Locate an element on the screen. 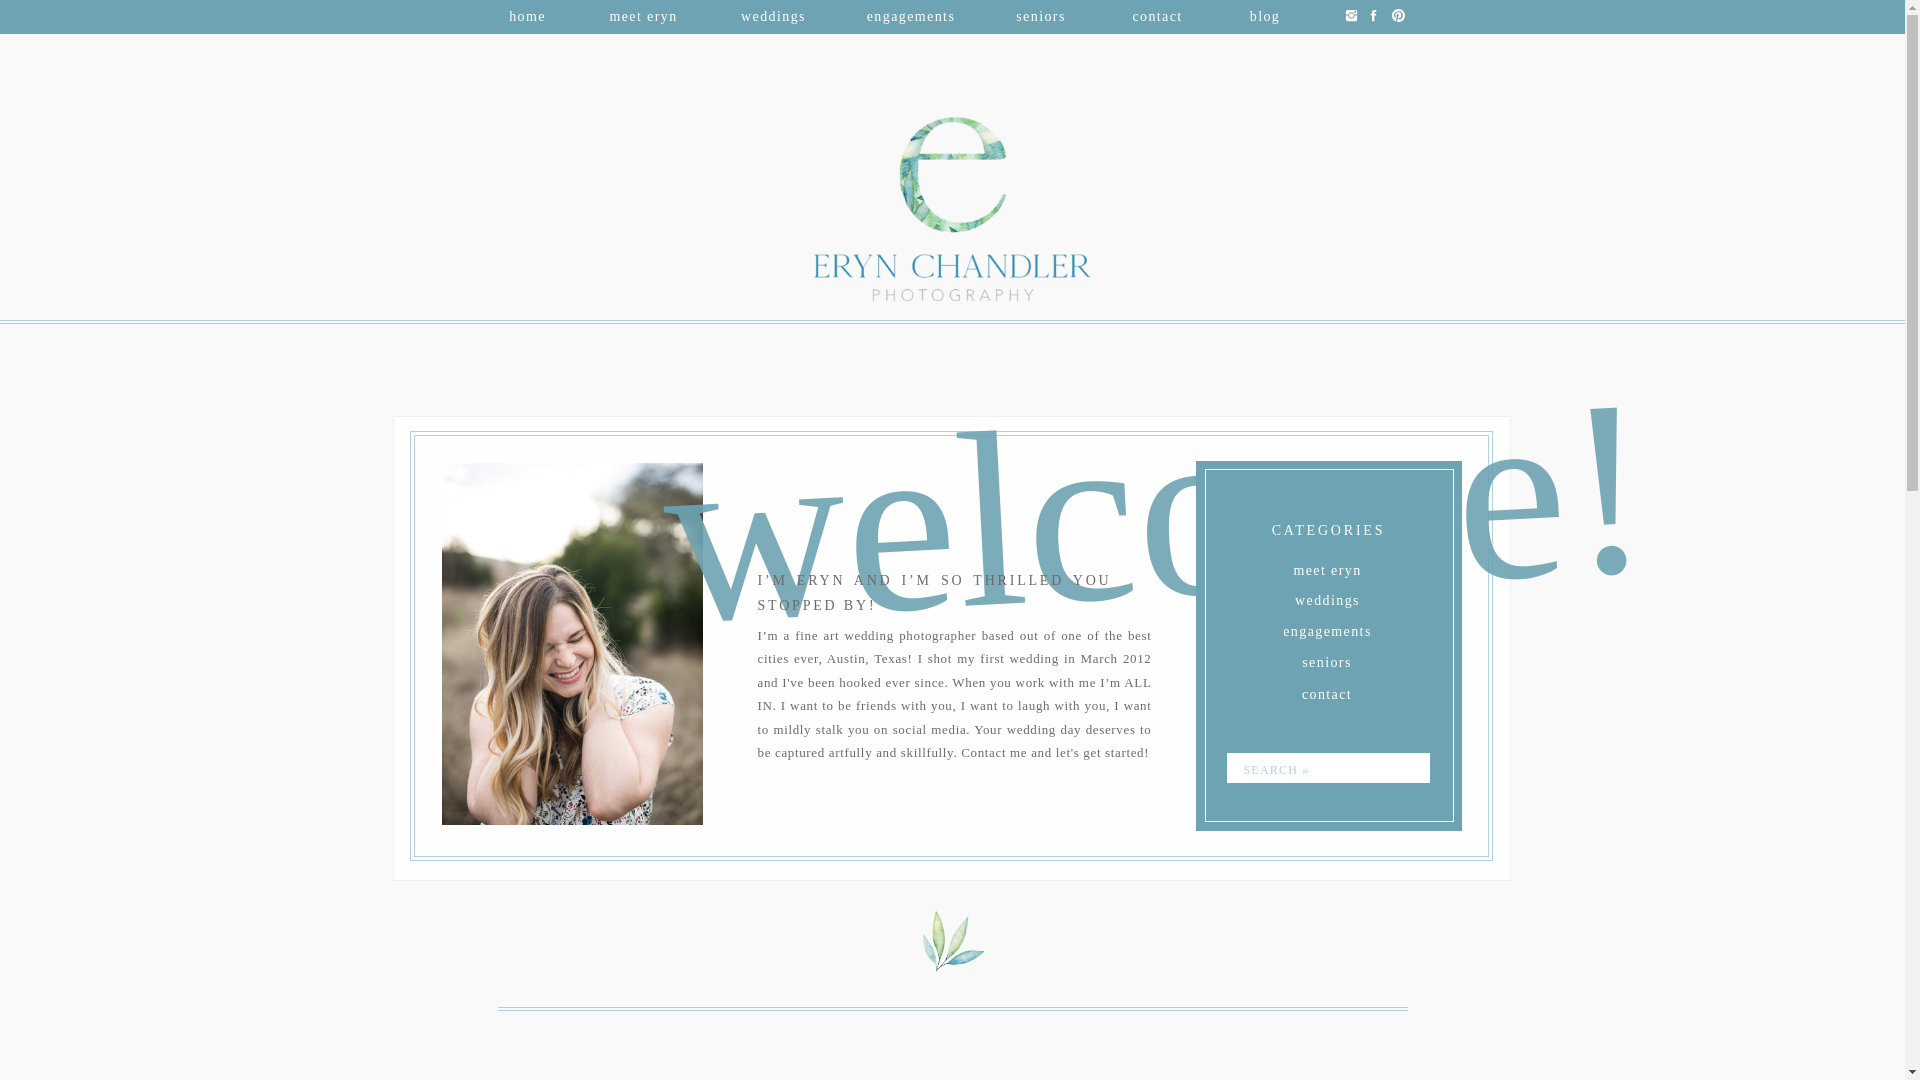  seniors is located at coordinates (1326, 659).